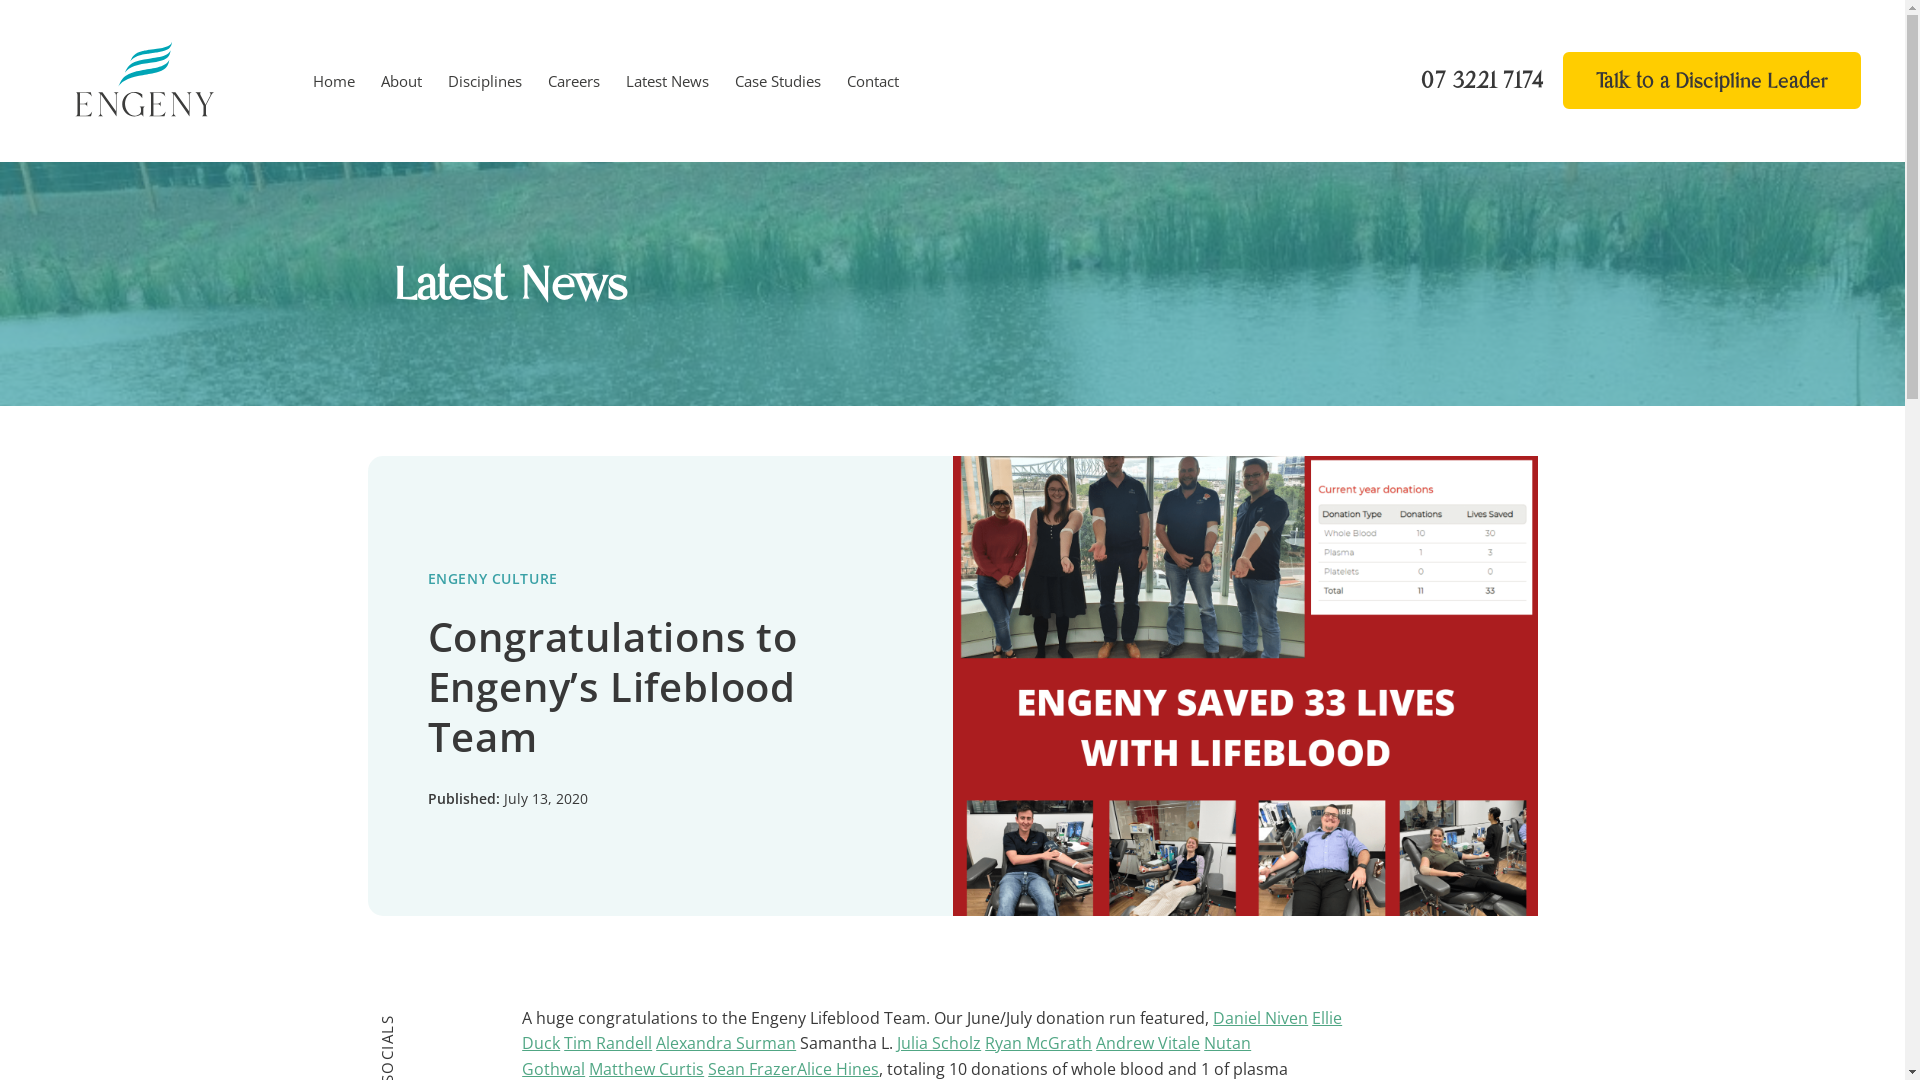  I want to click on Latest News, so click(668, 81).